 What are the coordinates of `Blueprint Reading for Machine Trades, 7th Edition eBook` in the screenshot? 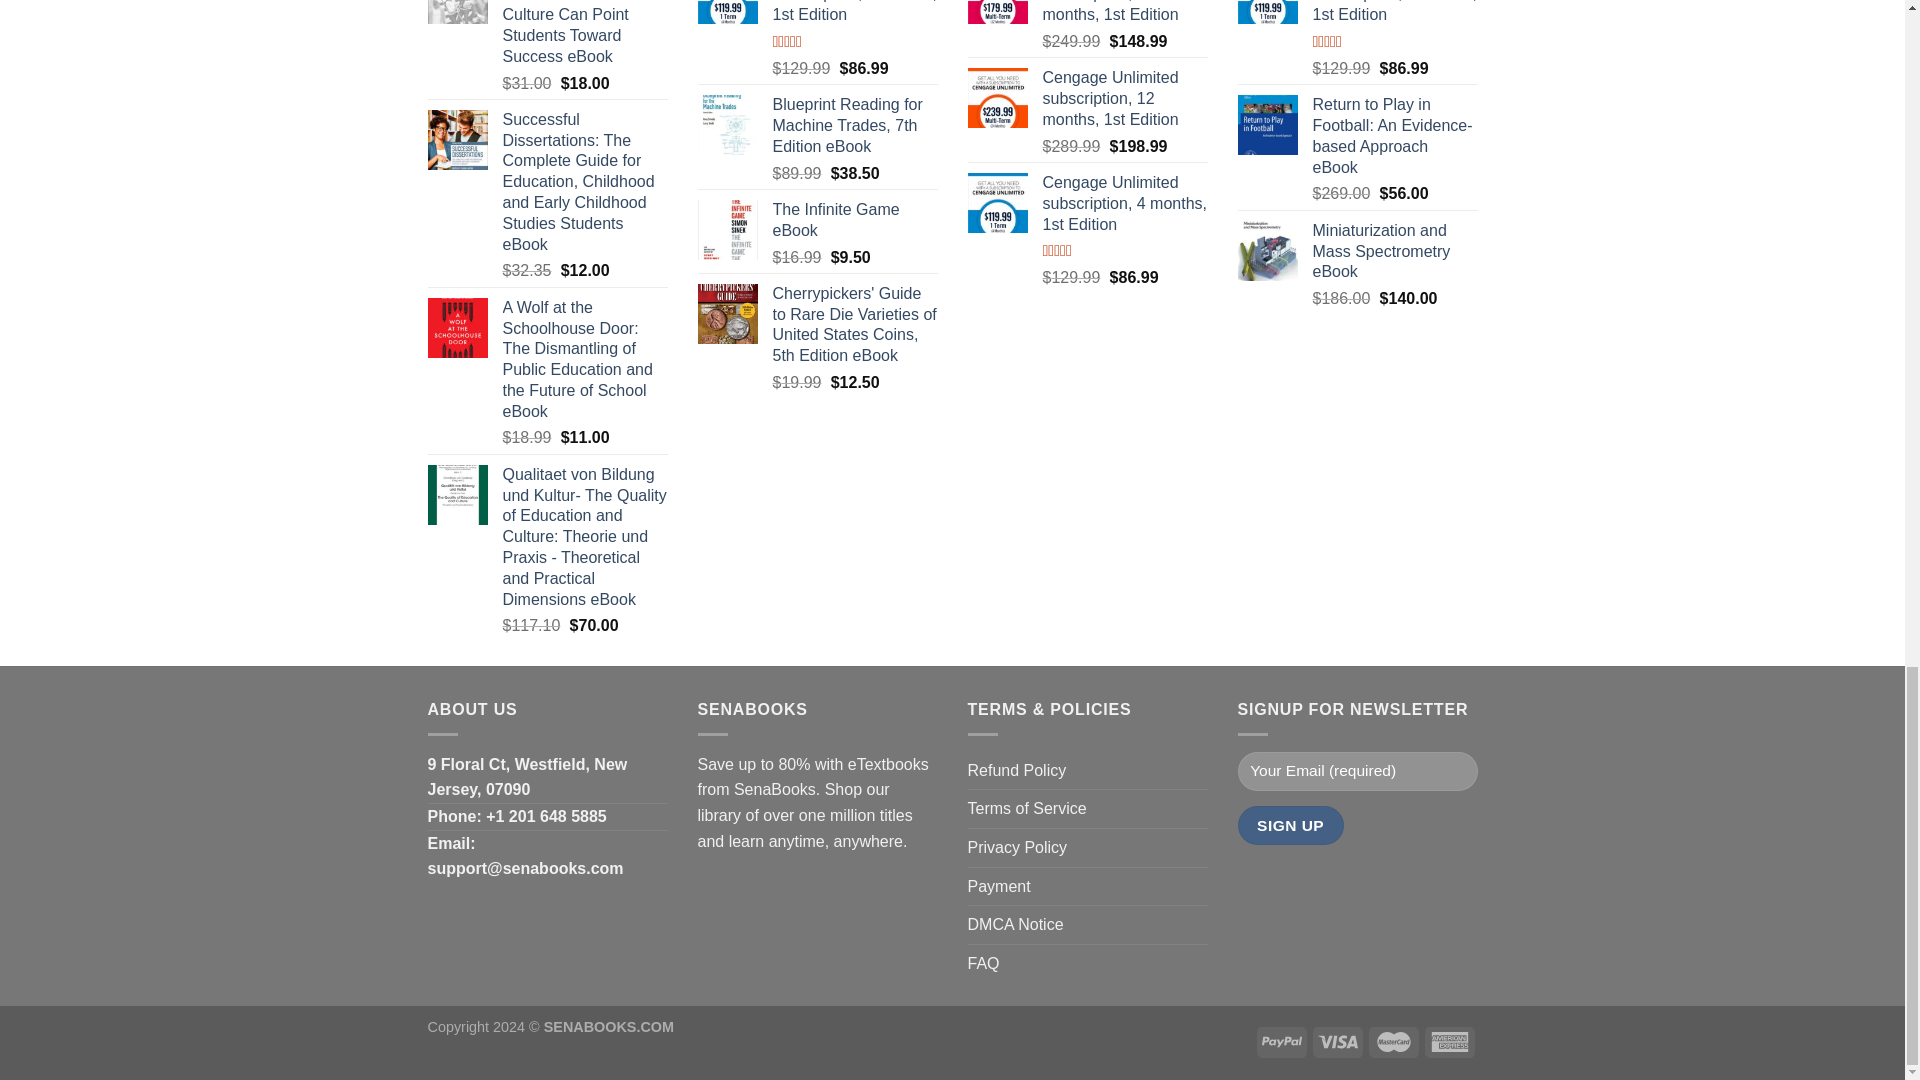 It's located at (854, 126).